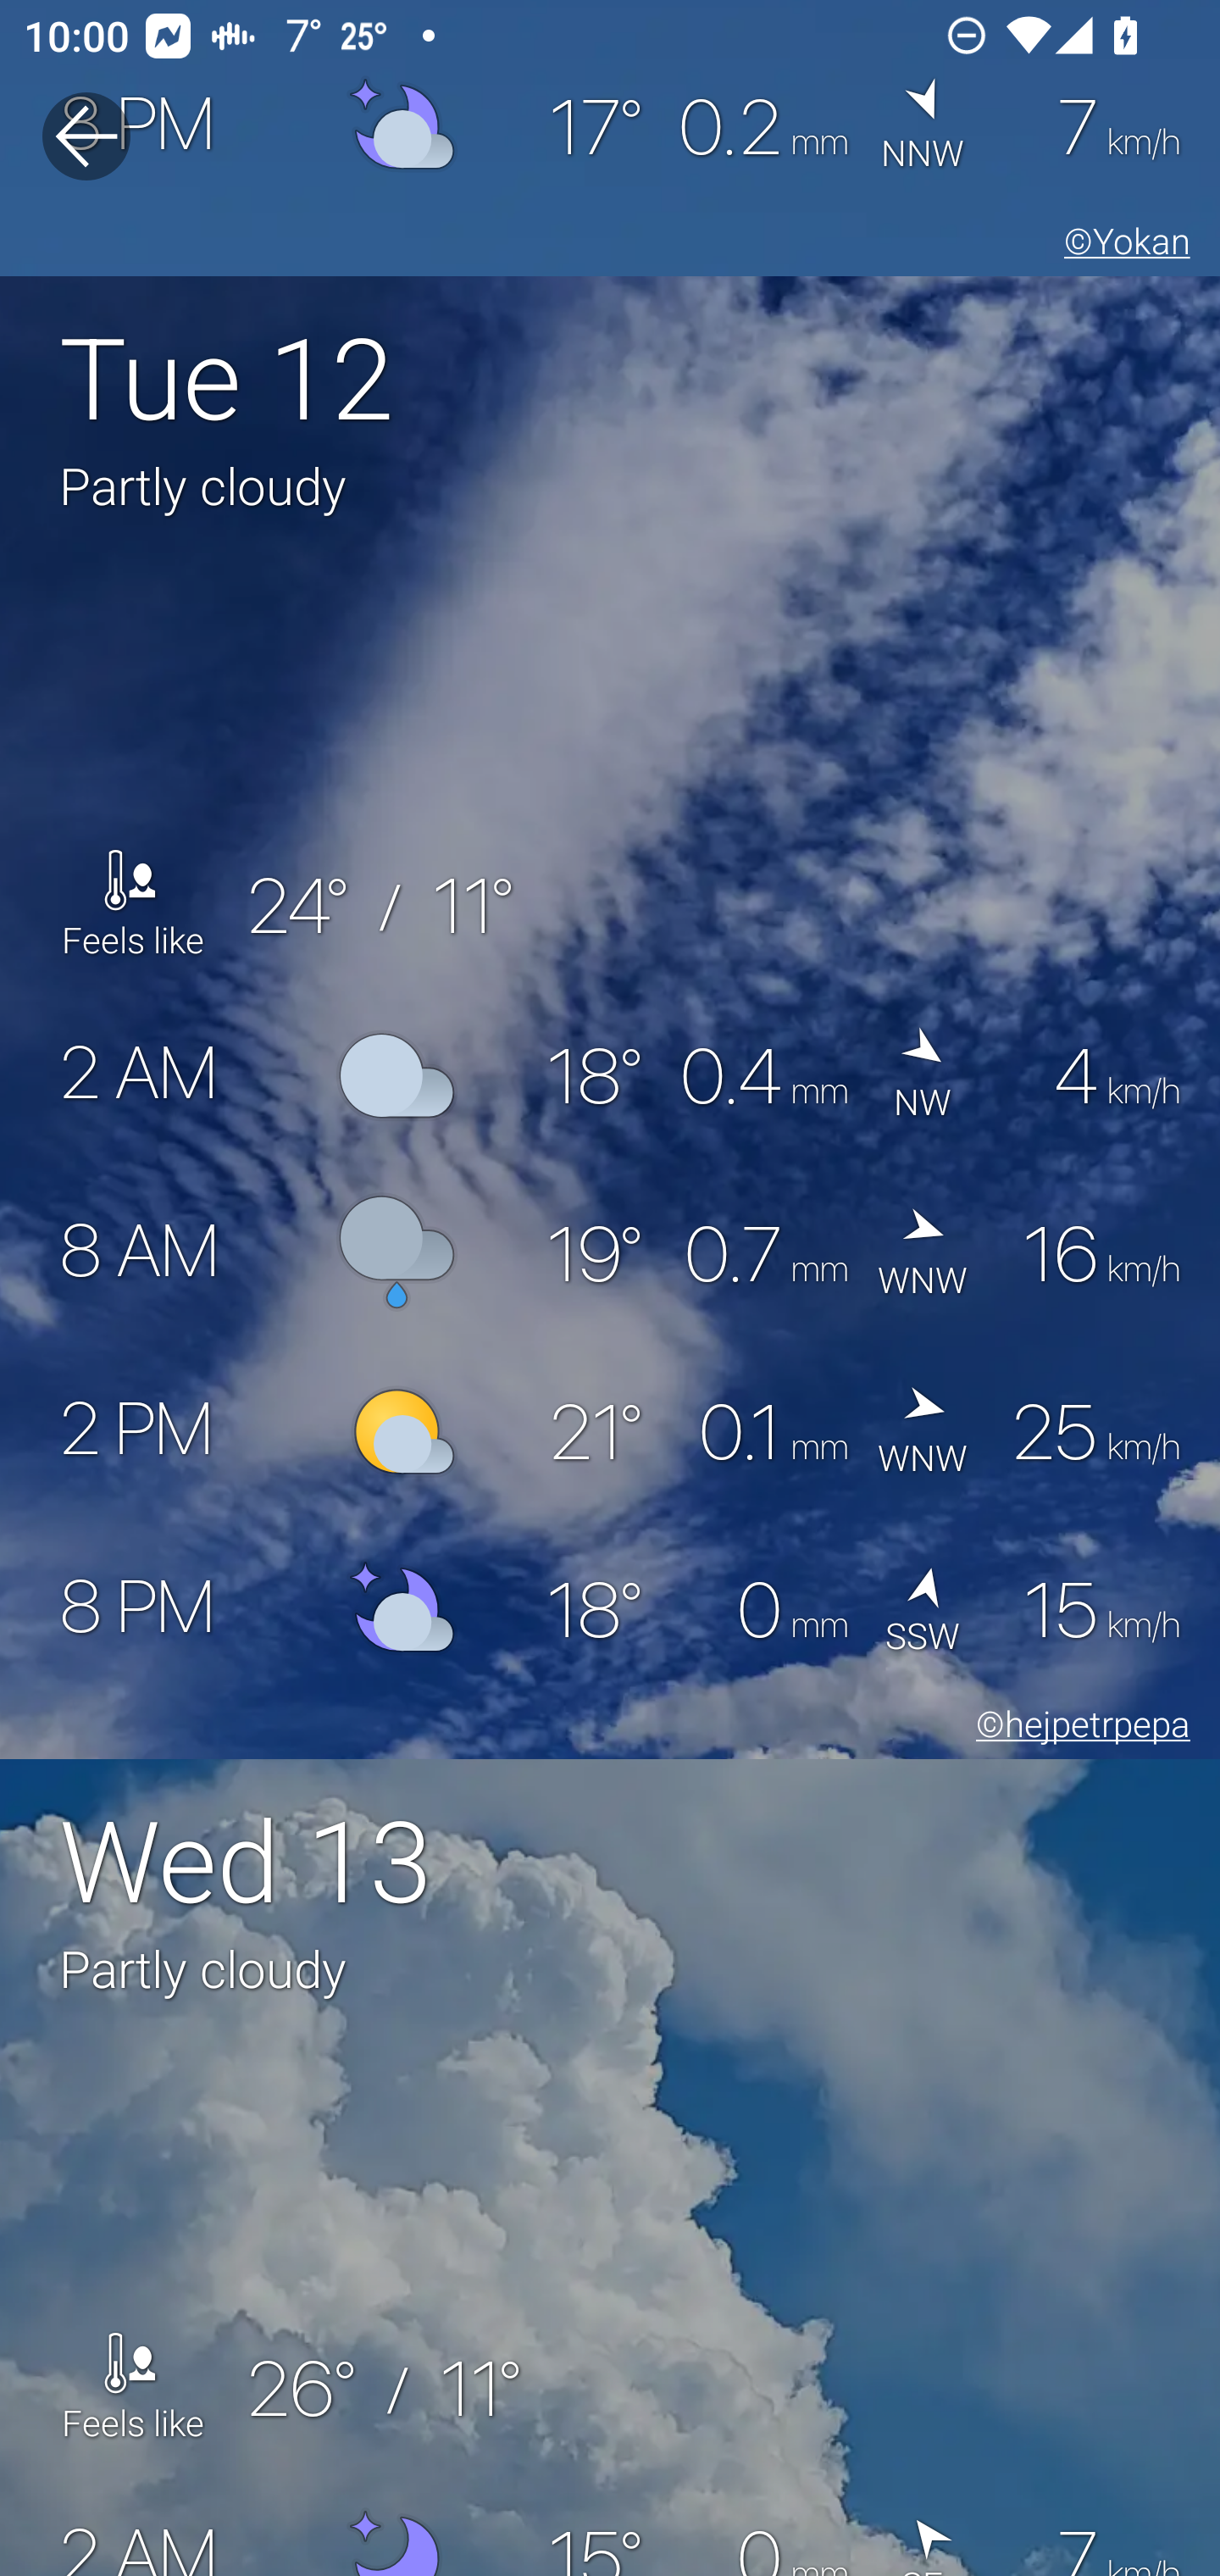  What do you see at coordinates (1121, 246) in the screenshot?
I see `©Yokan` at bounding box center [1121, 246].